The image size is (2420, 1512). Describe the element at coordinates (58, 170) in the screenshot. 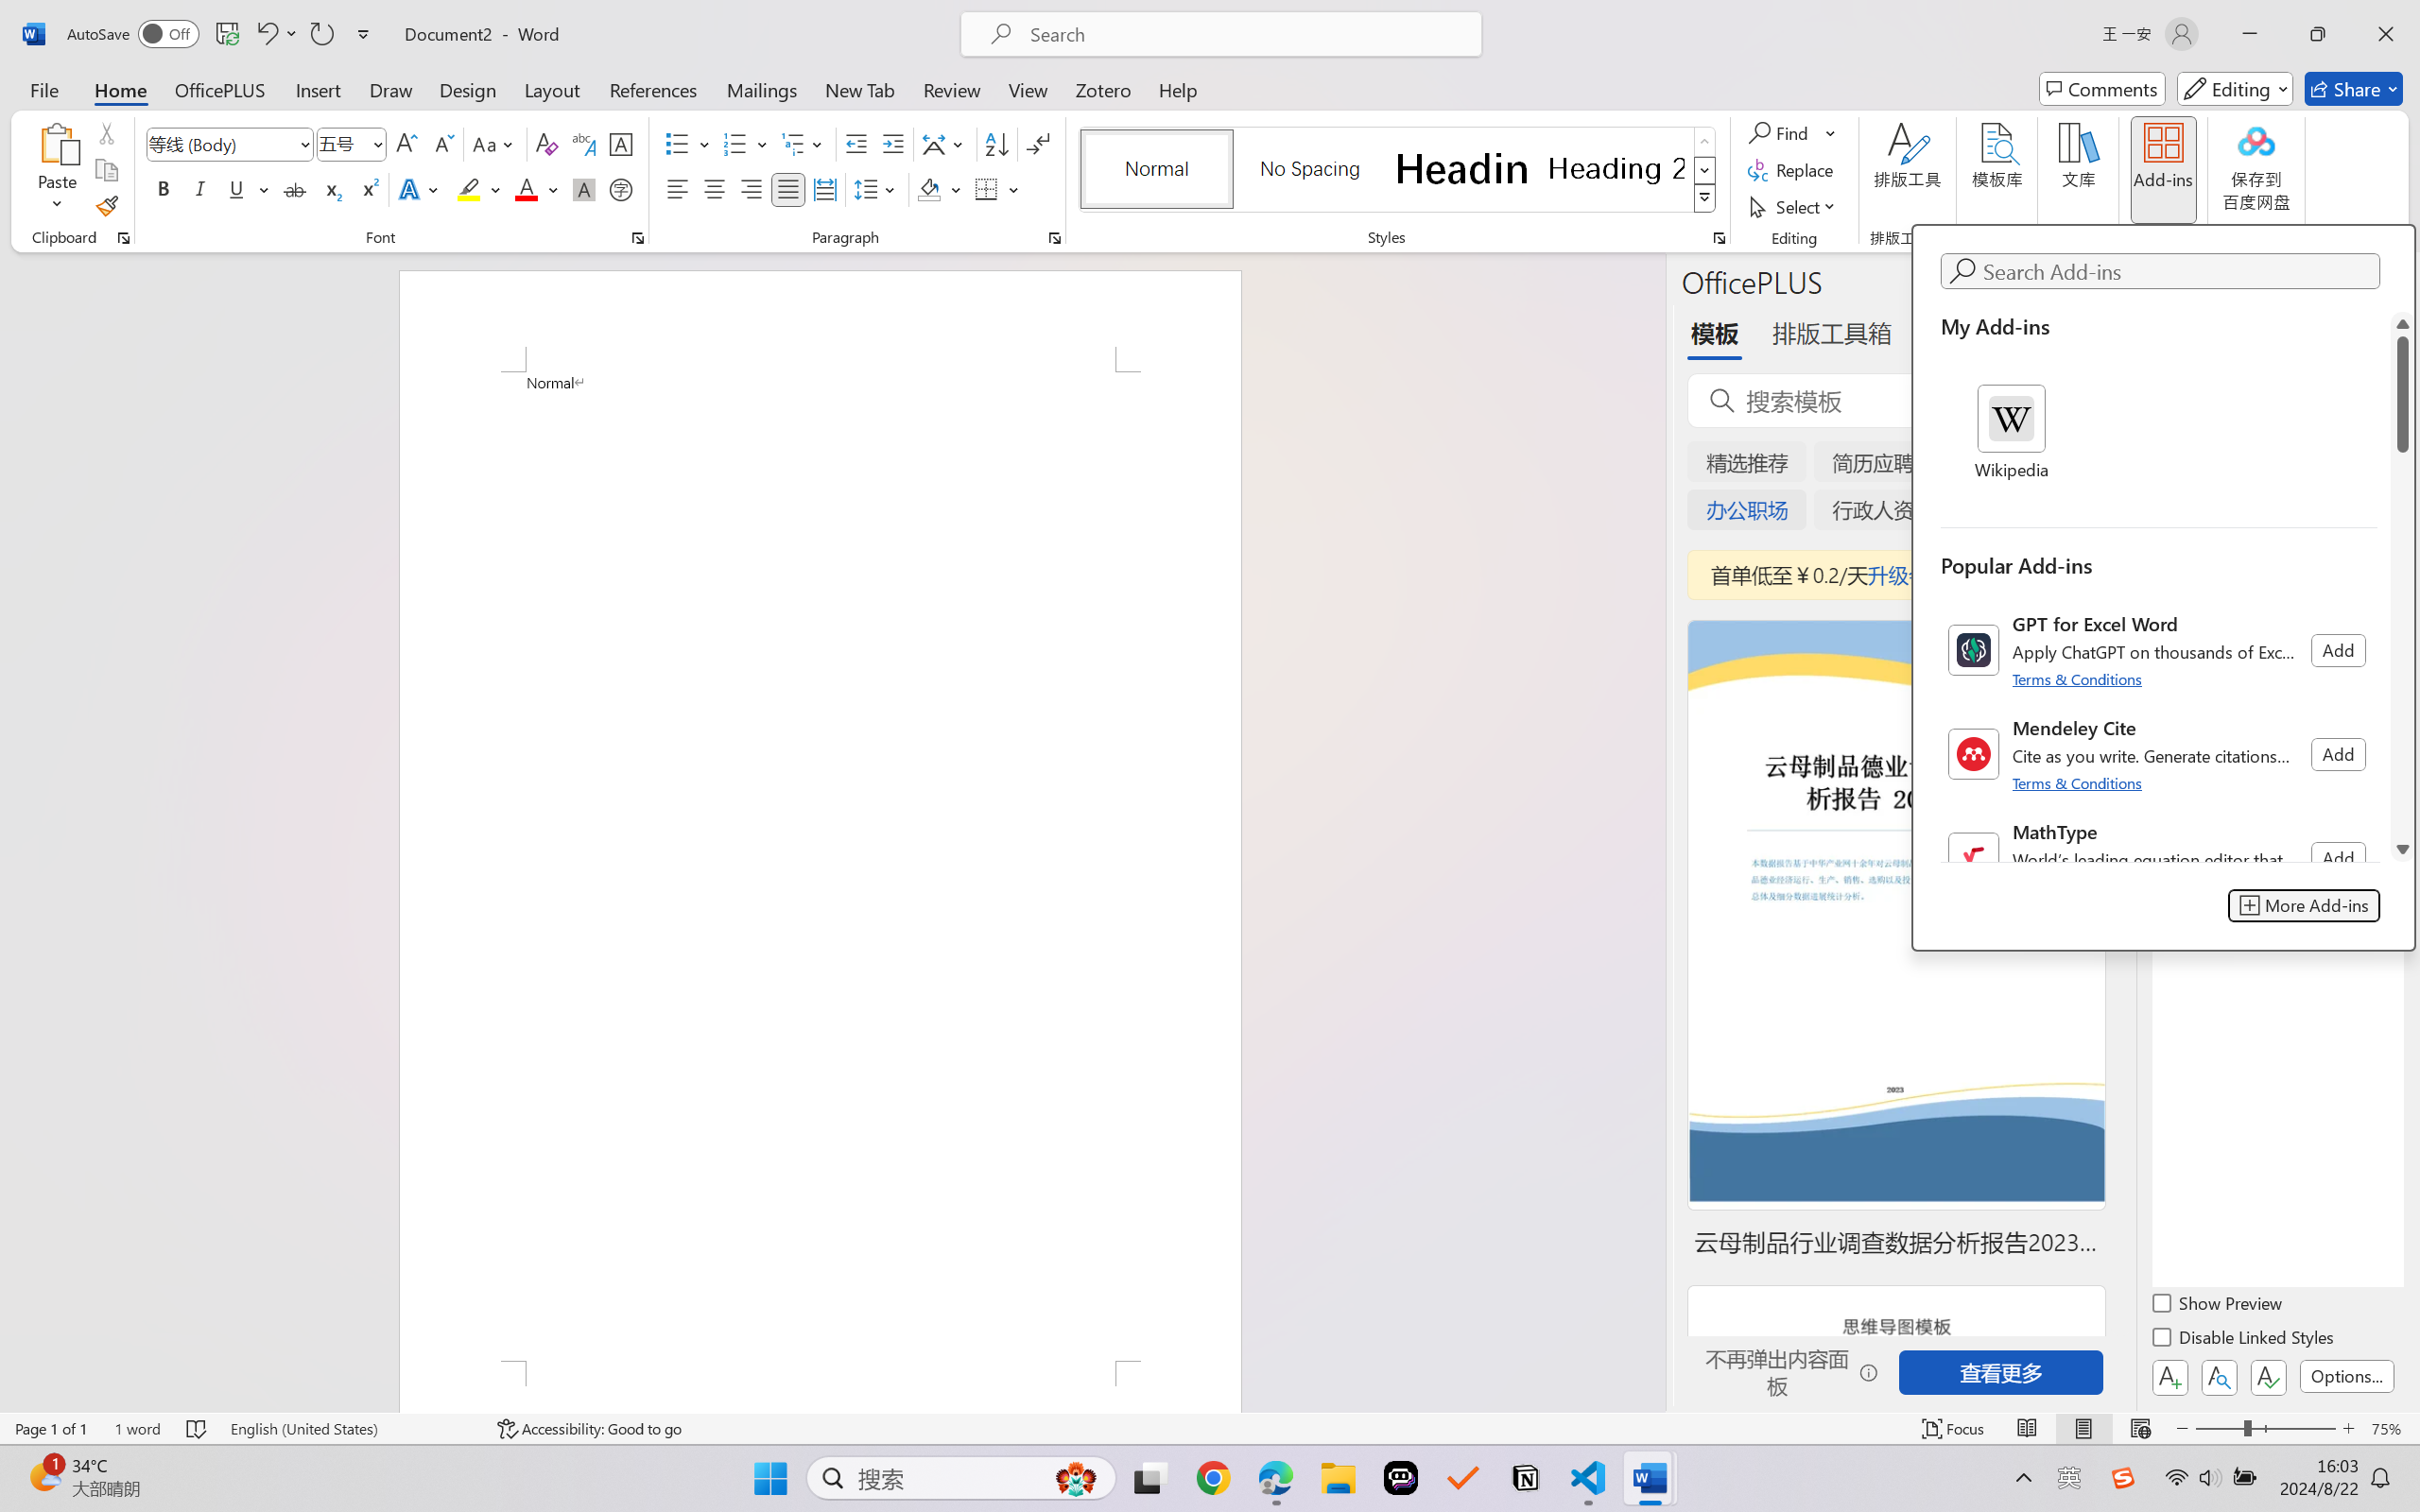

I see `Paste` at that location.